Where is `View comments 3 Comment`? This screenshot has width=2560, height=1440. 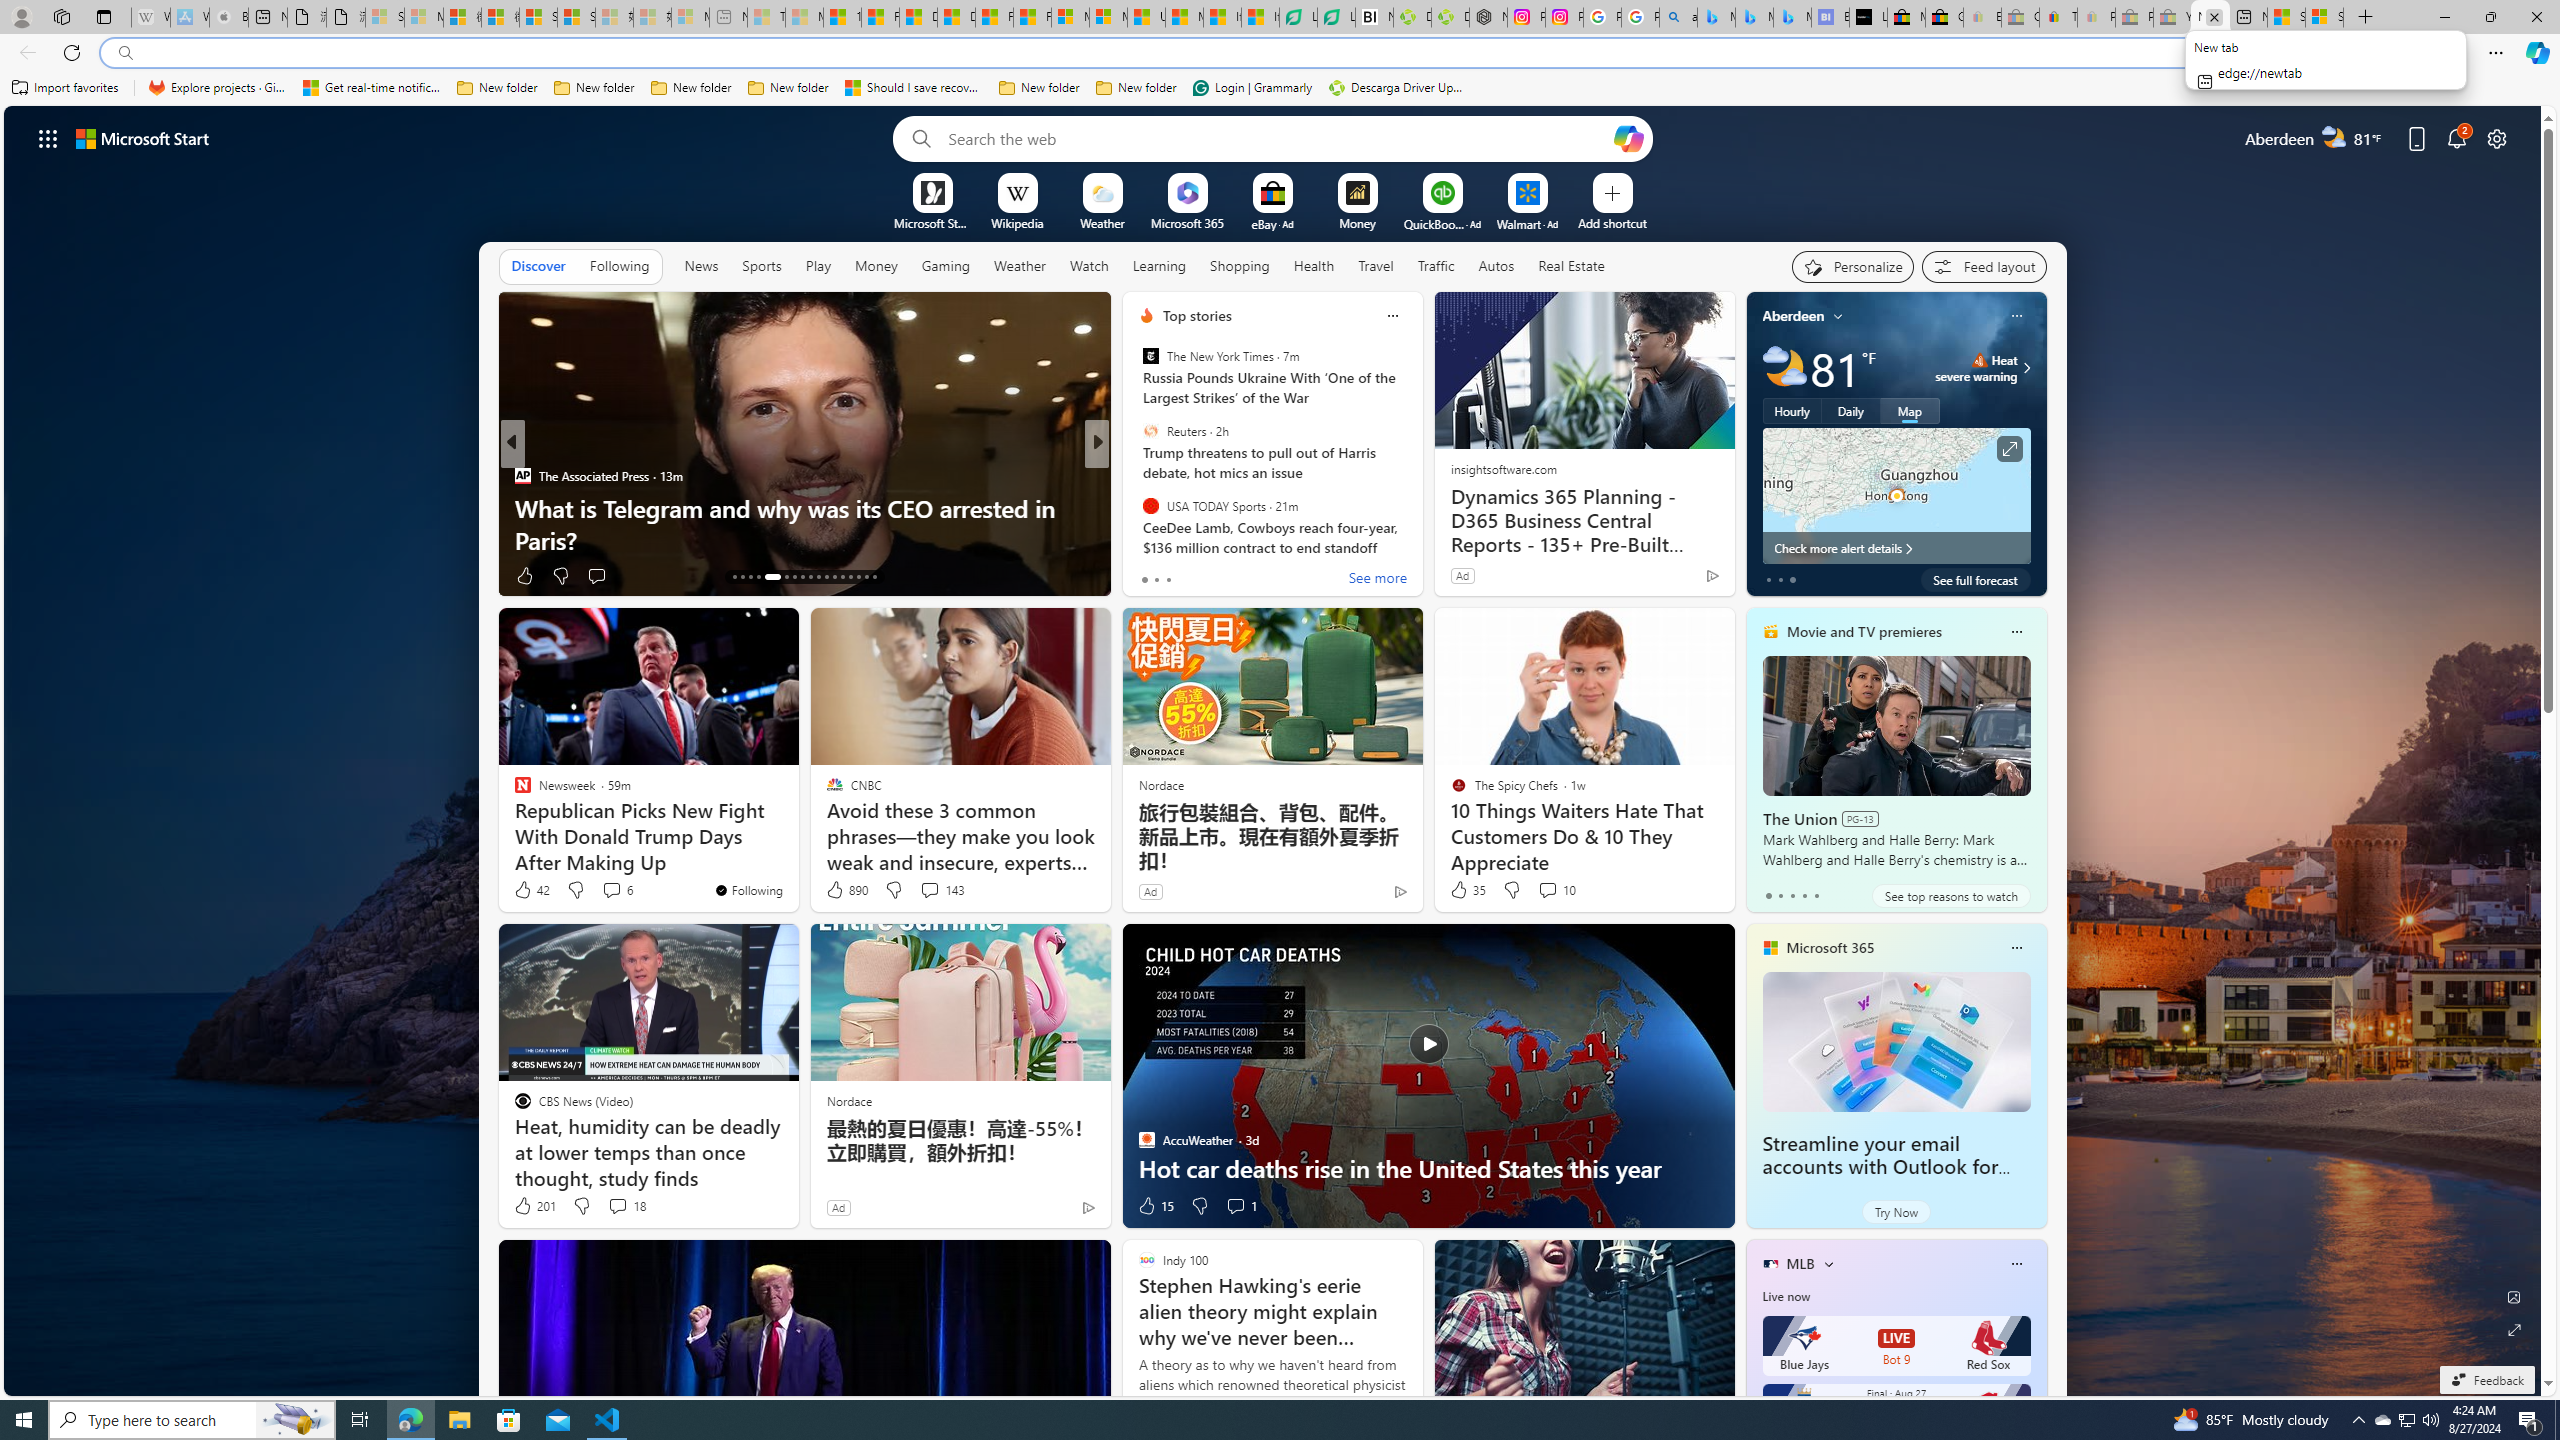
View comments 3 Comment is located at coordinates (1242, 576).